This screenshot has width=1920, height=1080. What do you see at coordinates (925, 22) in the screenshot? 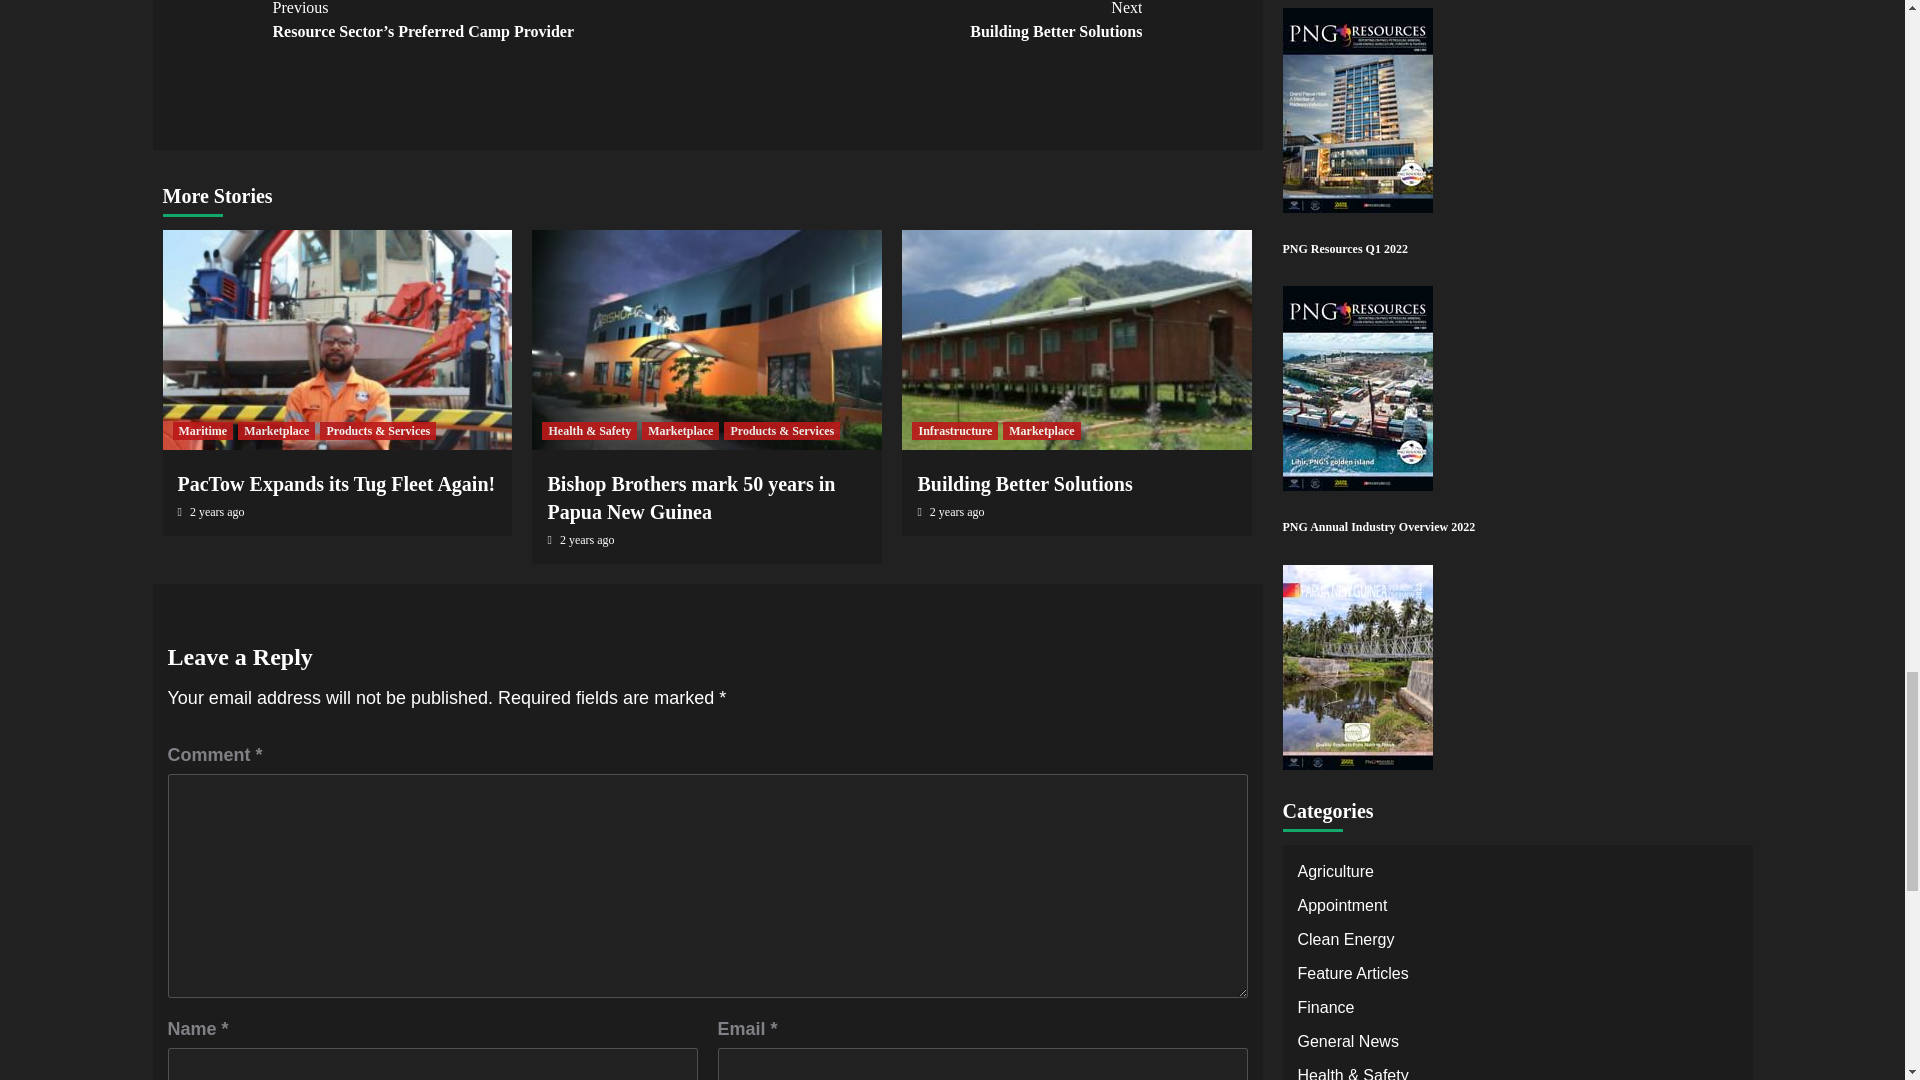
I see `Building Better Solutions` at bounding box center [925, 22].